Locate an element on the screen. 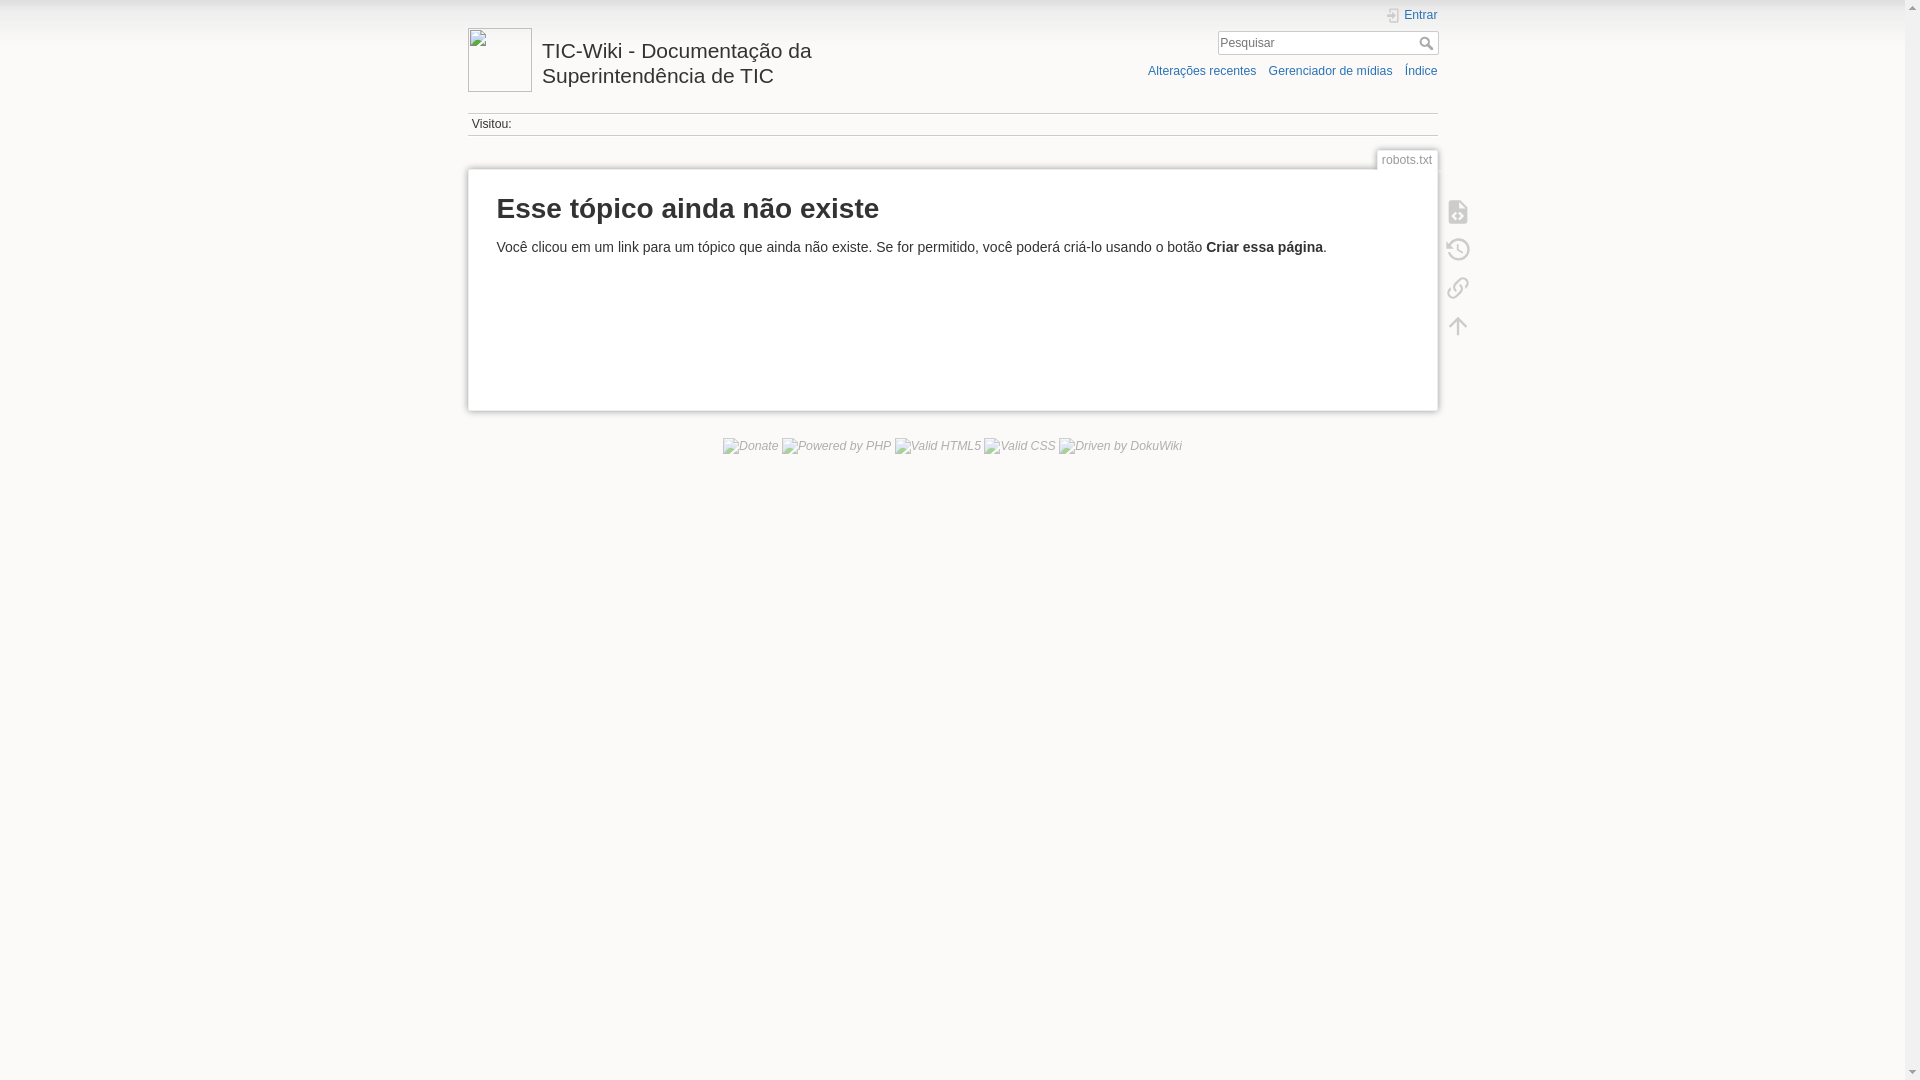 The width and height of the screenshot is (1920, 1080). Driven by DokuWiki is located at coordinates (1120, 446).